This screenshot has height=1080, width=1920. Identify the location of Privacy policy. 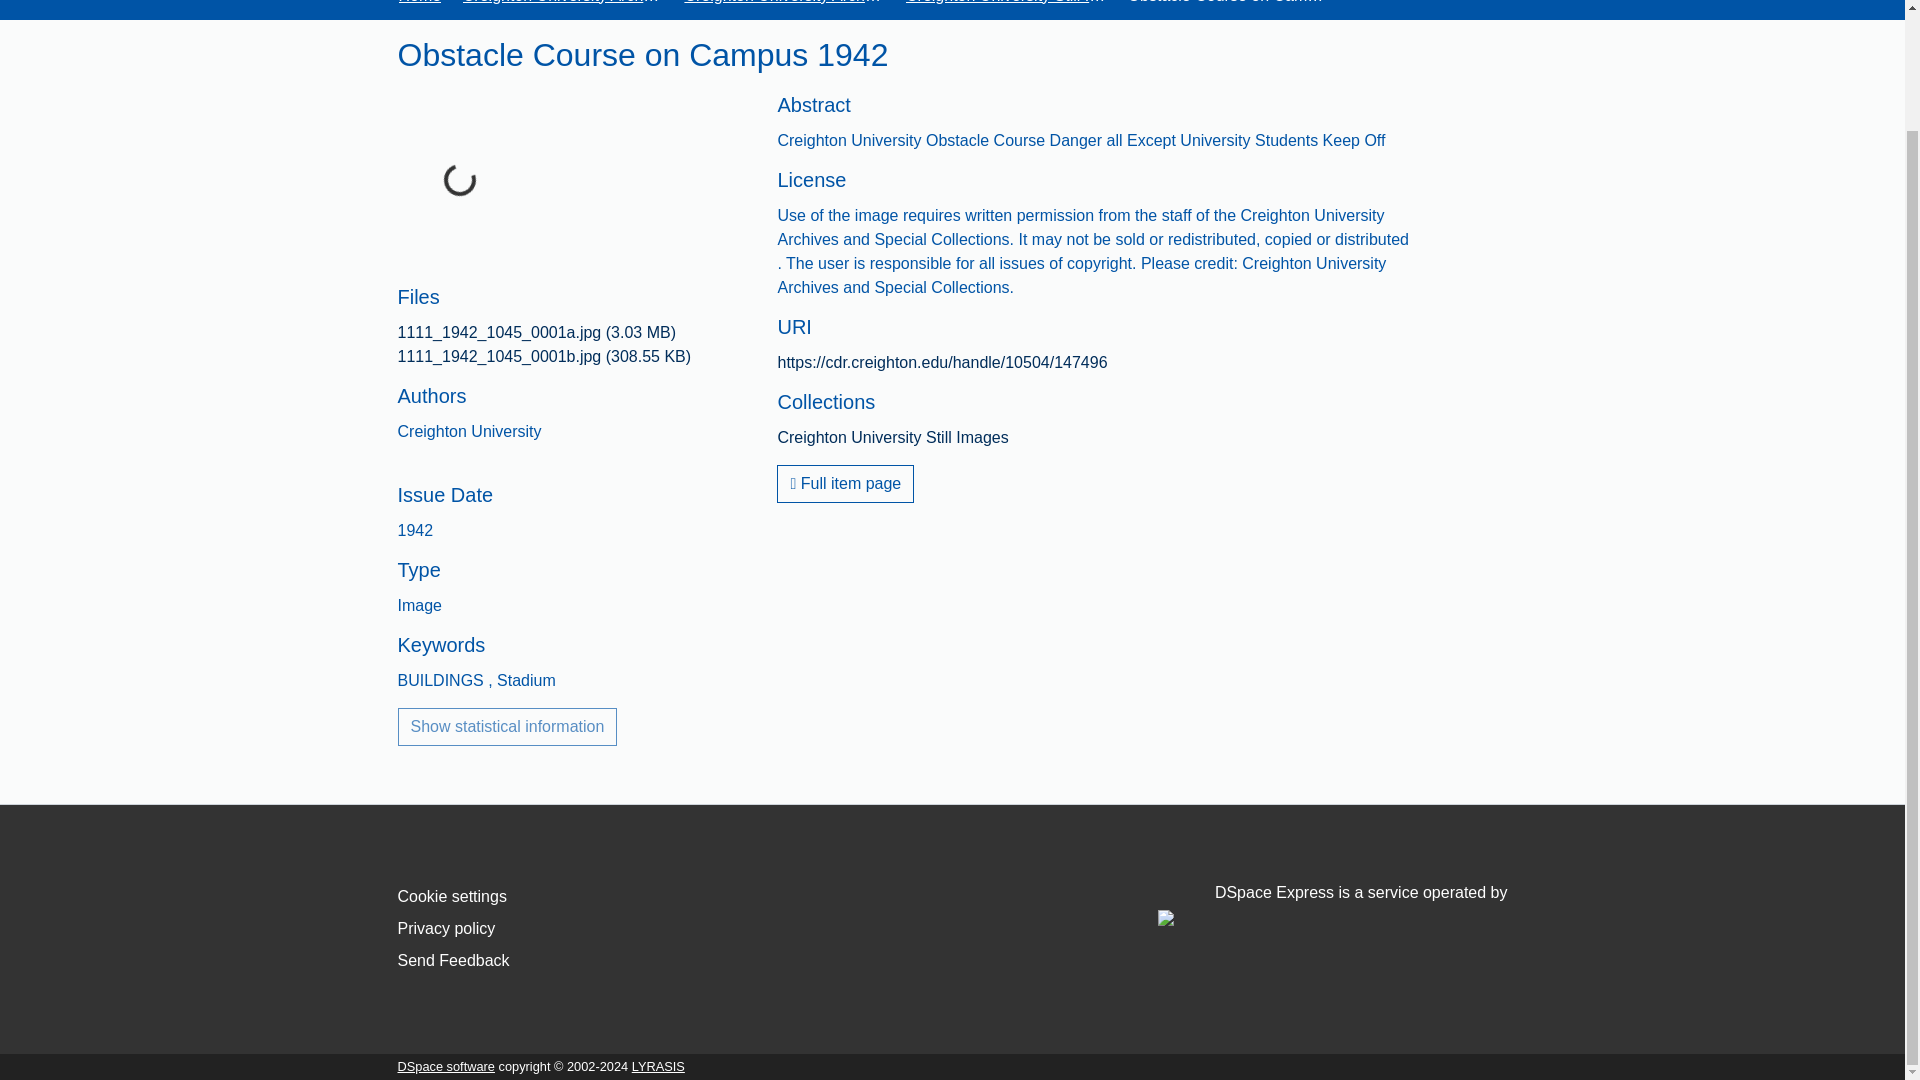
(446, 928).